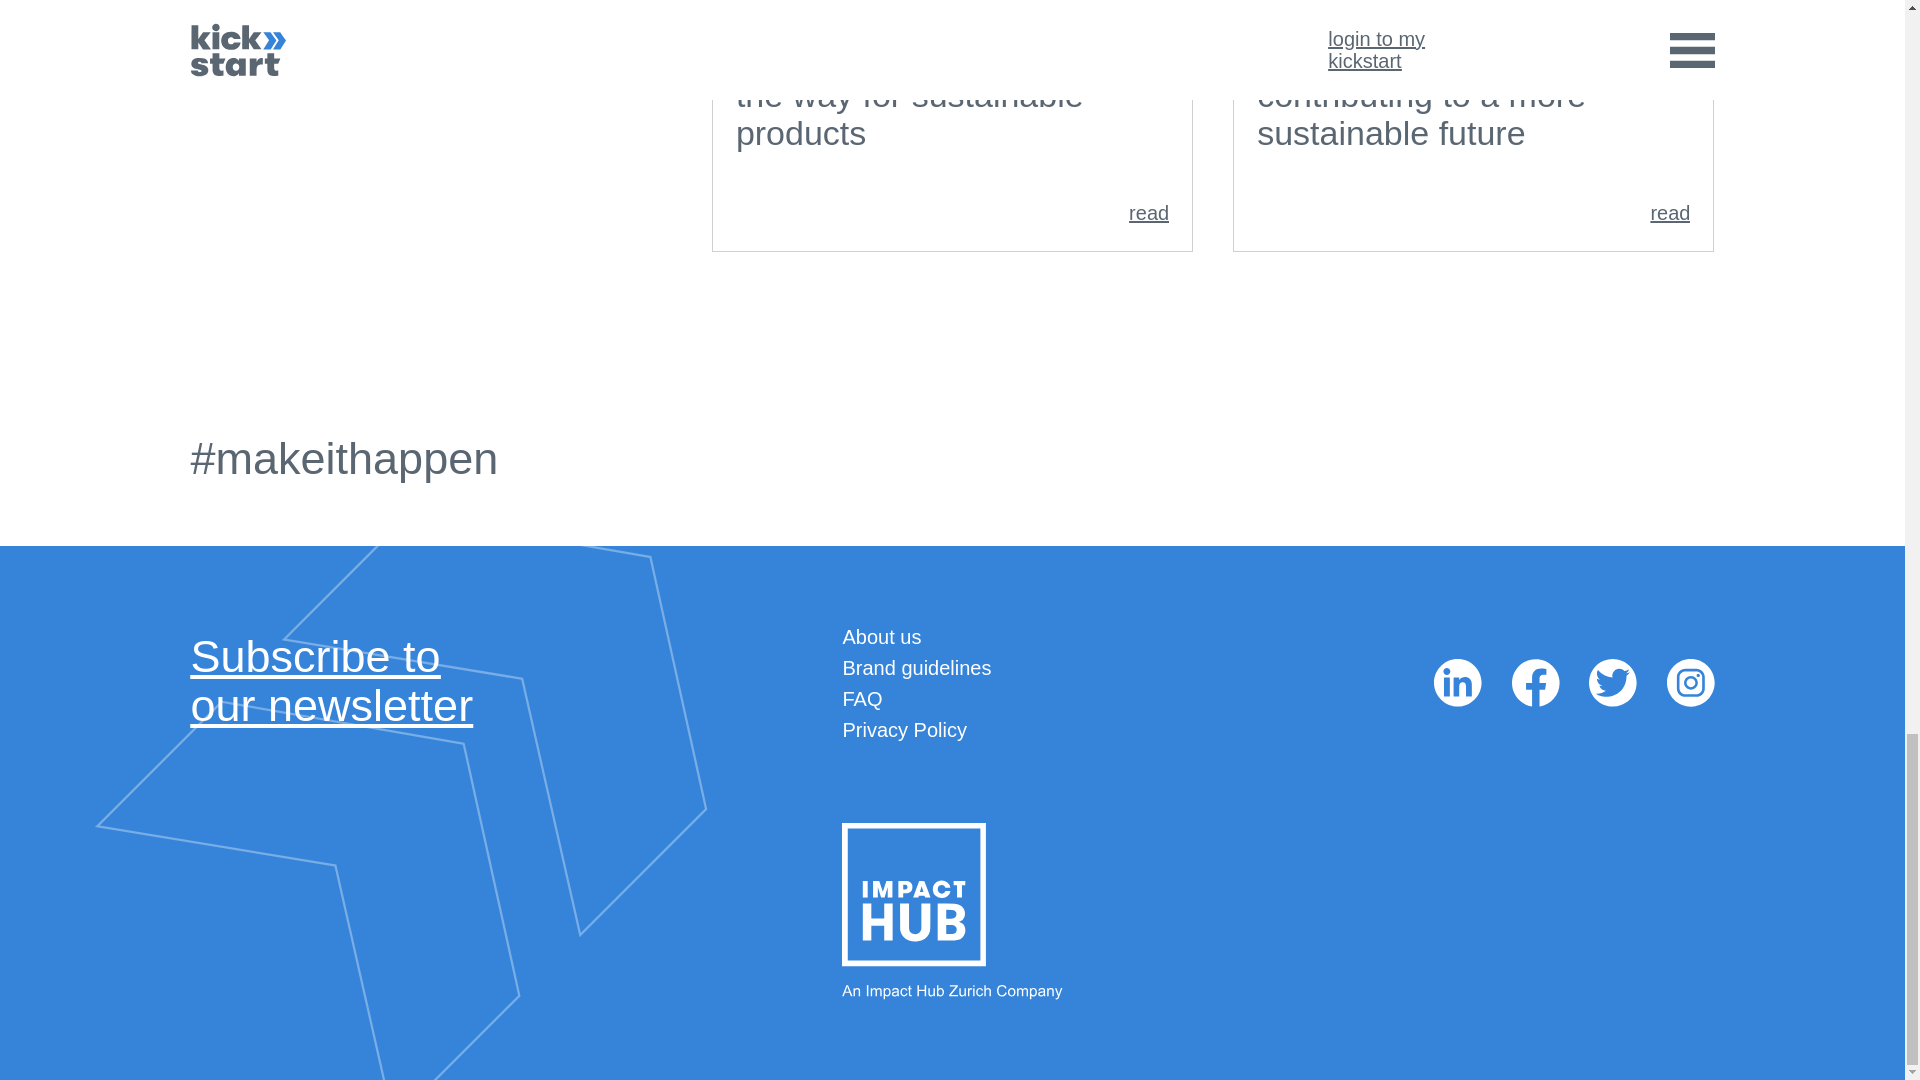 The width and height of the screenshot is (1920, 1080). Describe the element at coordinates (904, 730) in the screenshot. I see `Privacy Policy` at that location.